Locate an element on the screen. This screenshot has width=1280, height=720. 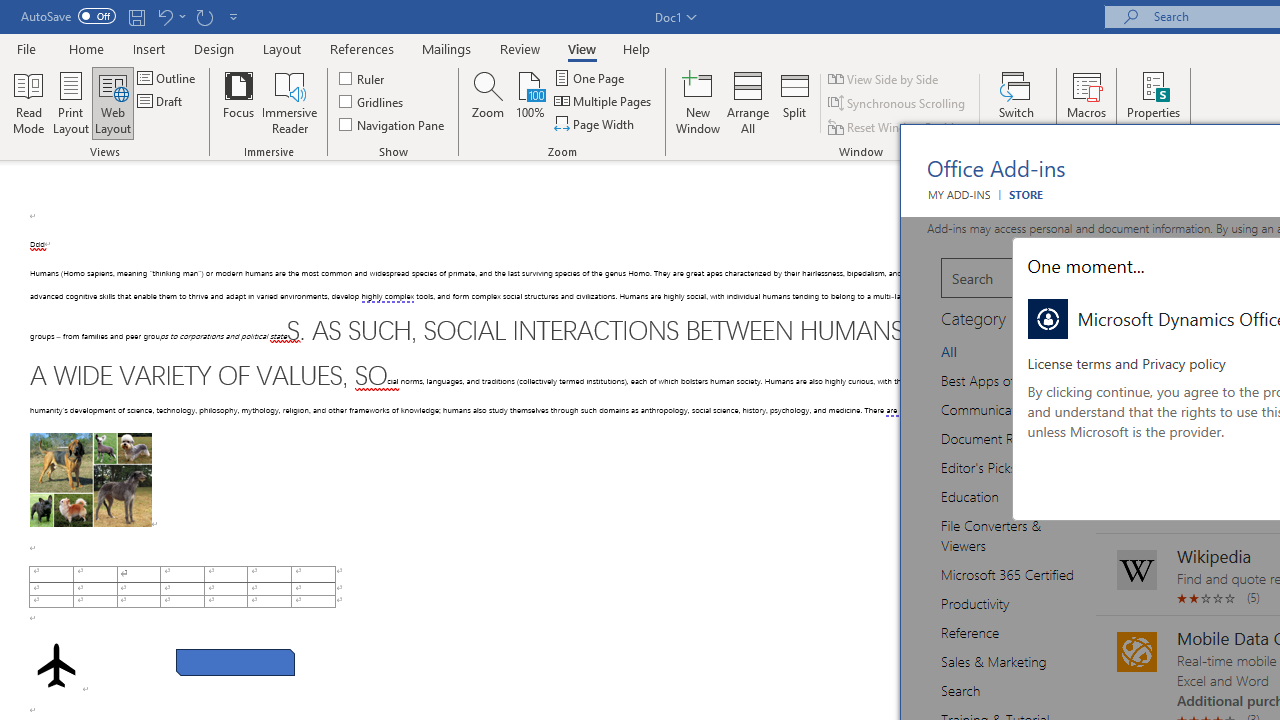
New Window is located at coordinates (698, 102).